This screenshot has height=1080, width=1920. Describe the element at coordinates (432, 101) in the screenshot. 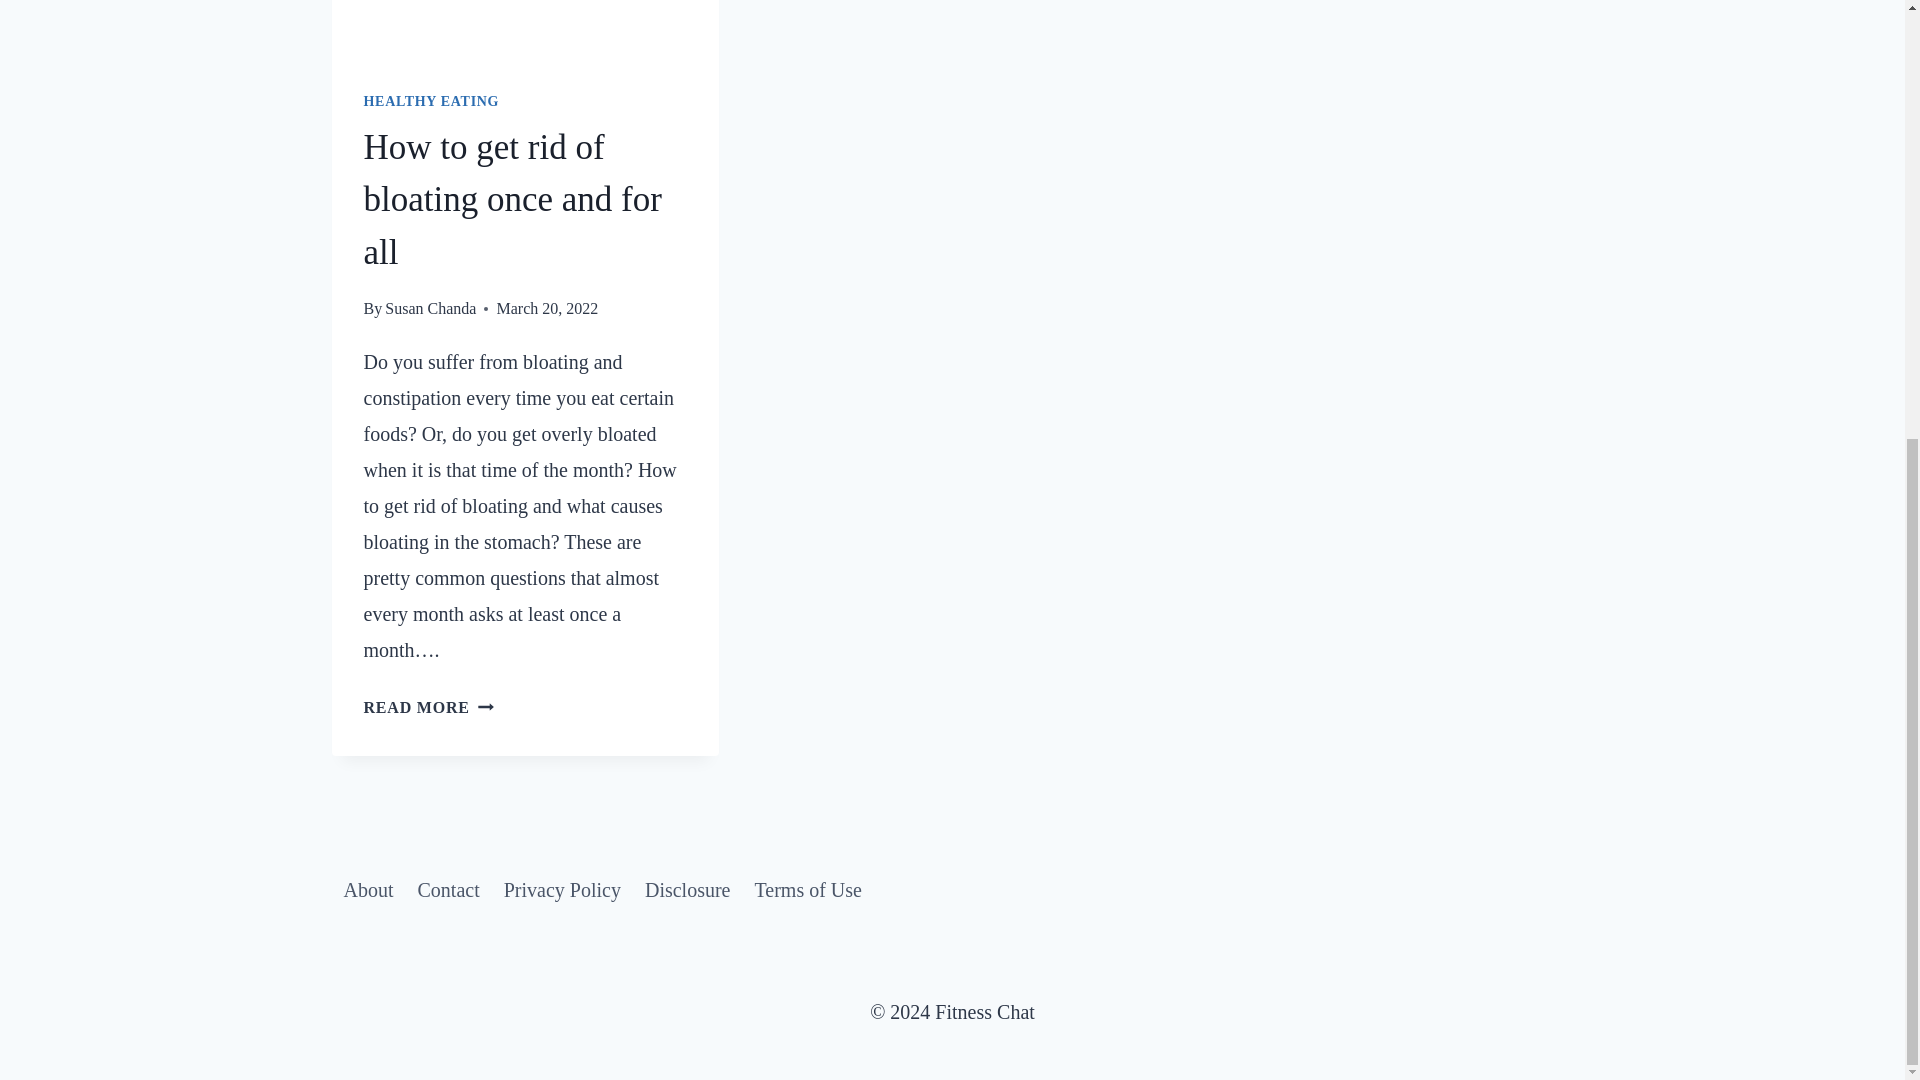

I see `HEALTHY EATING` at that location.